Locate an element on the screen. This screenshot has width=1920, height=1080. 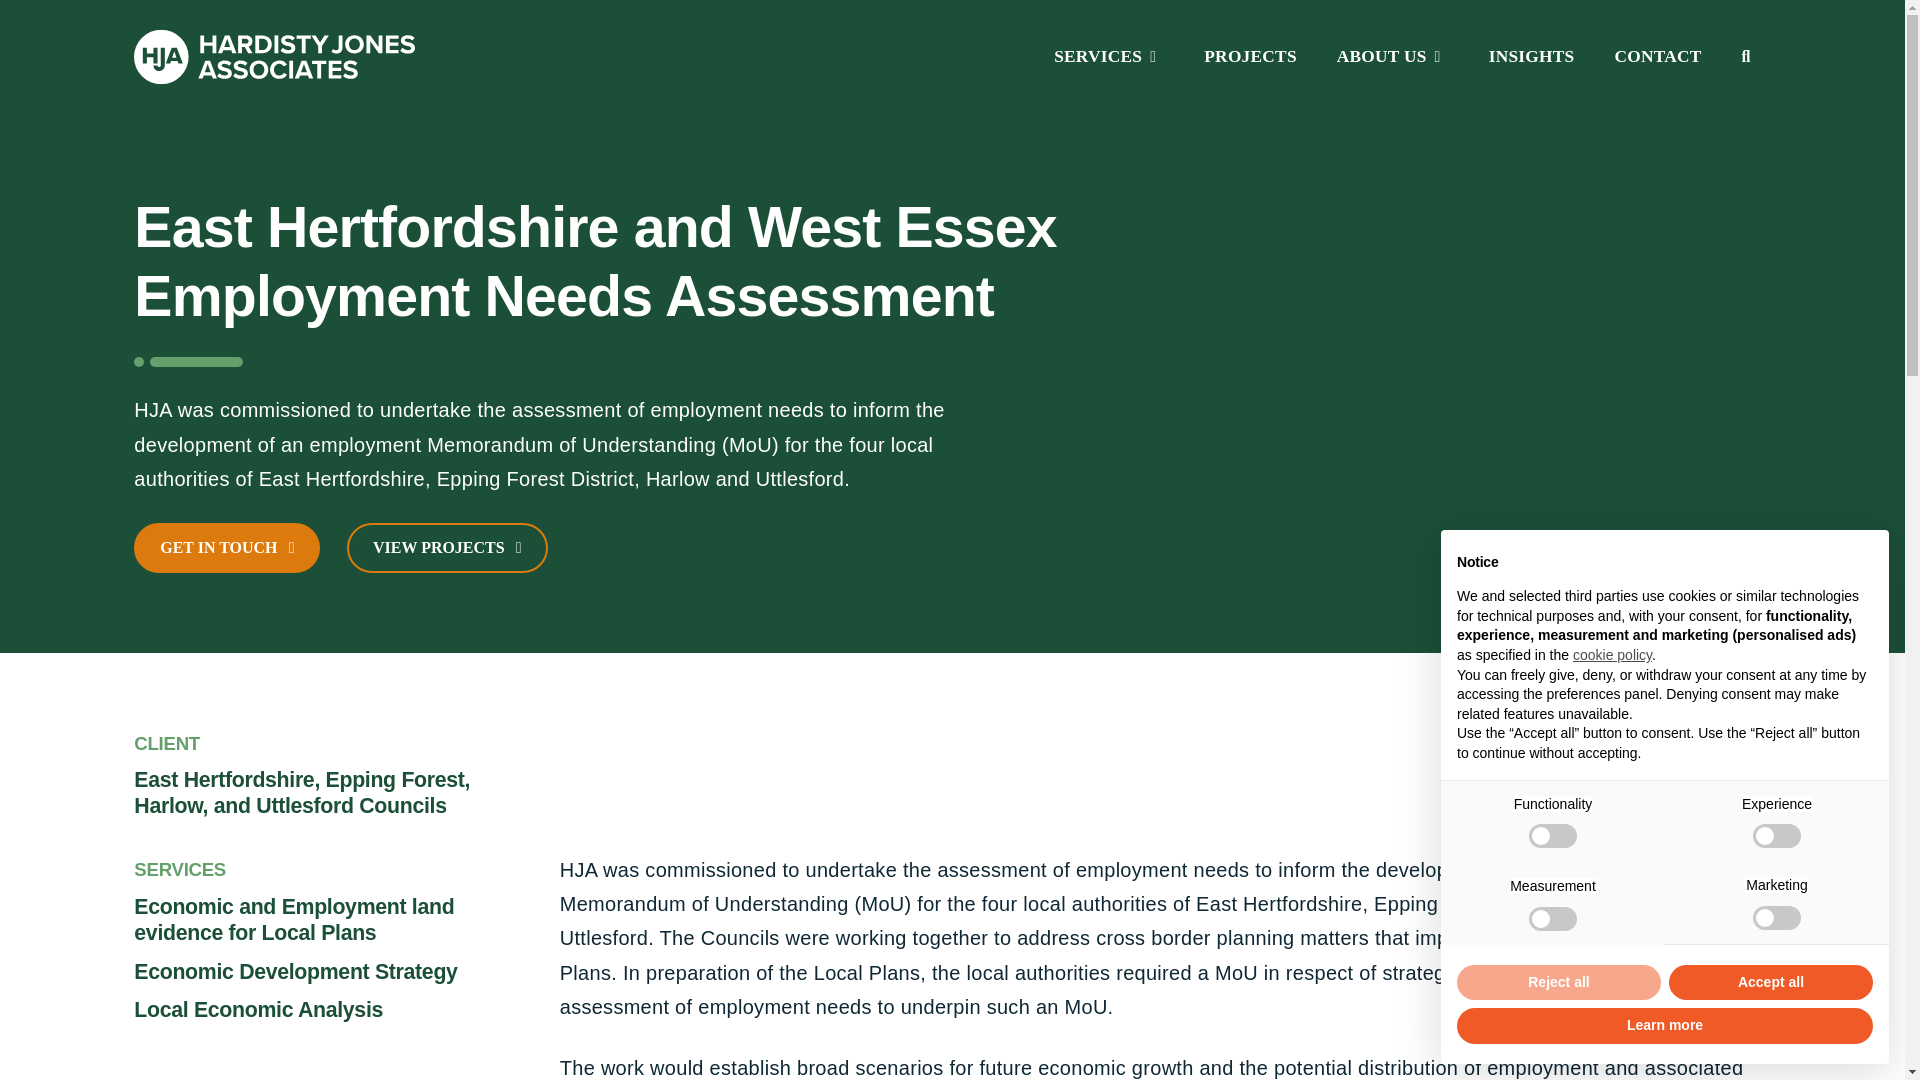
false is located at coordinates (1552, 836).